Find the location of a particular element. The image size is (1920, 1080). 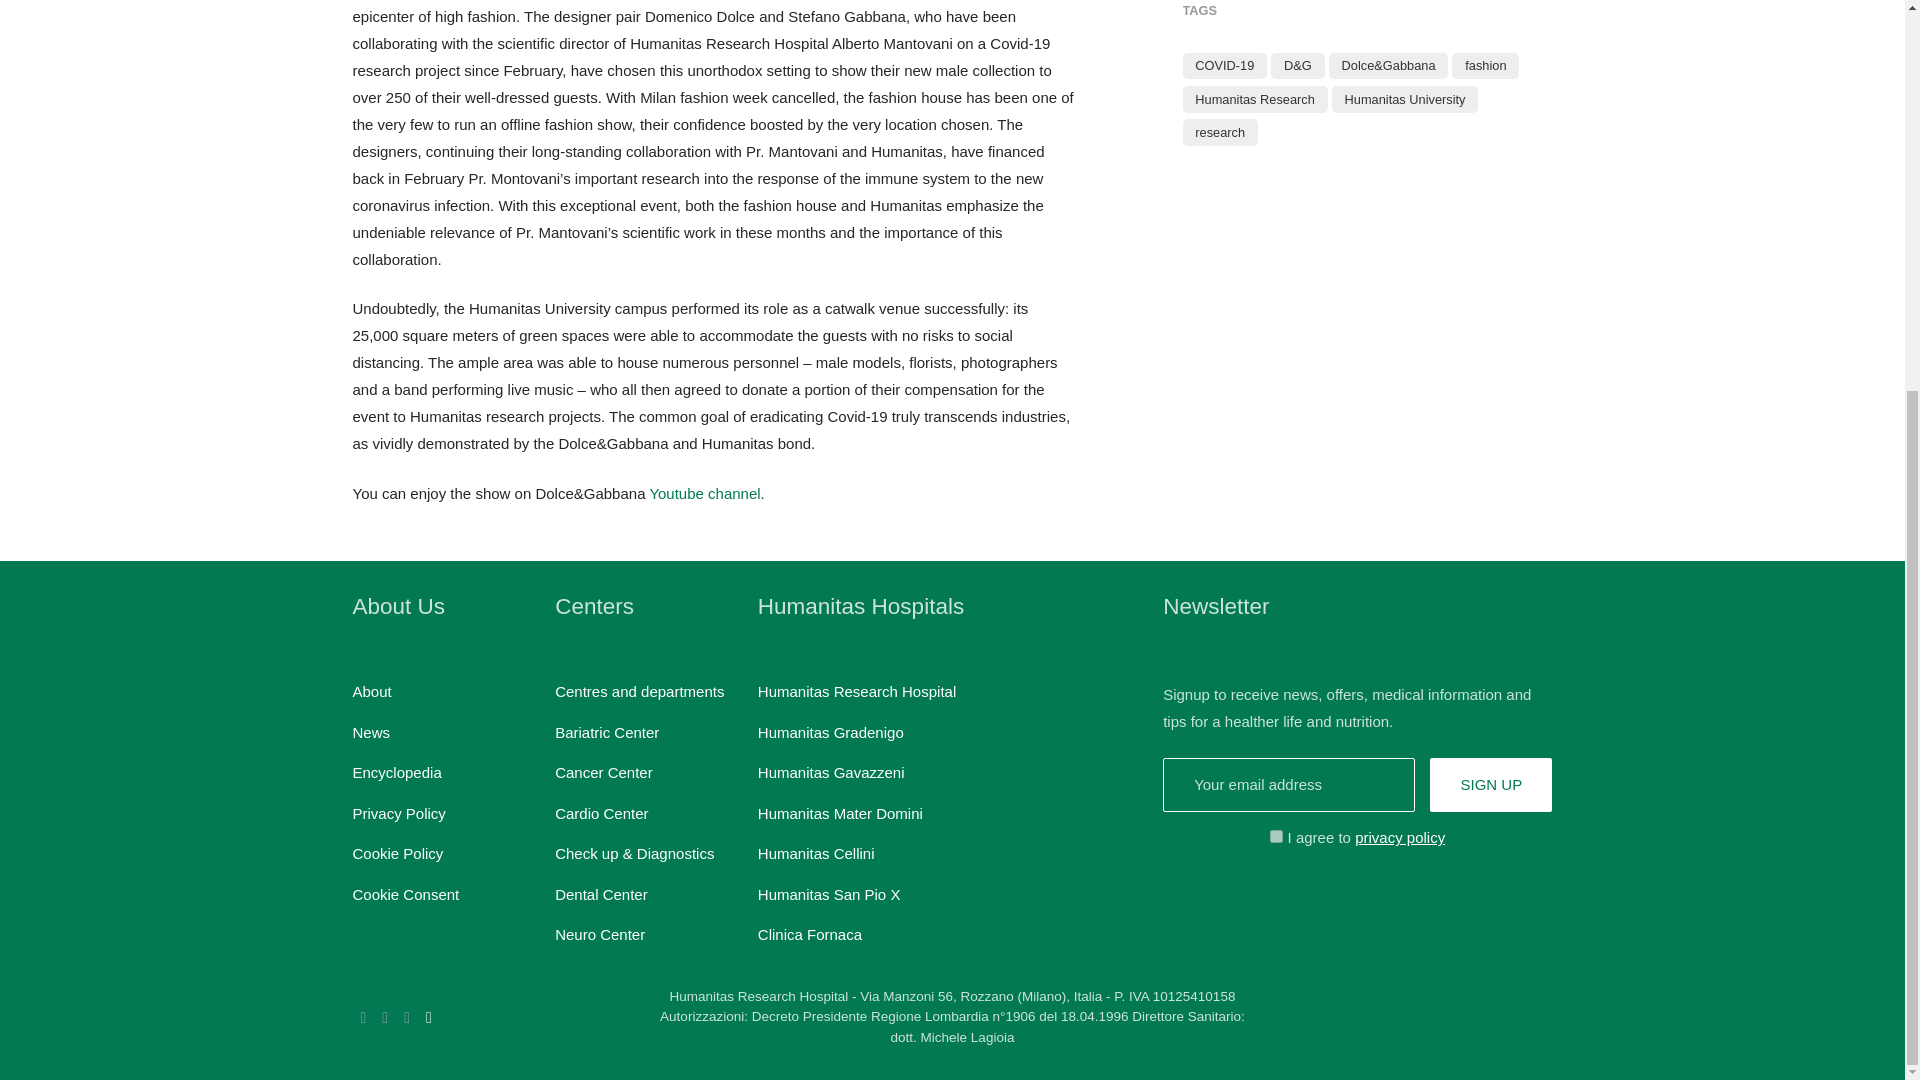

Cookie Policy is located at coordinates (397, 852).